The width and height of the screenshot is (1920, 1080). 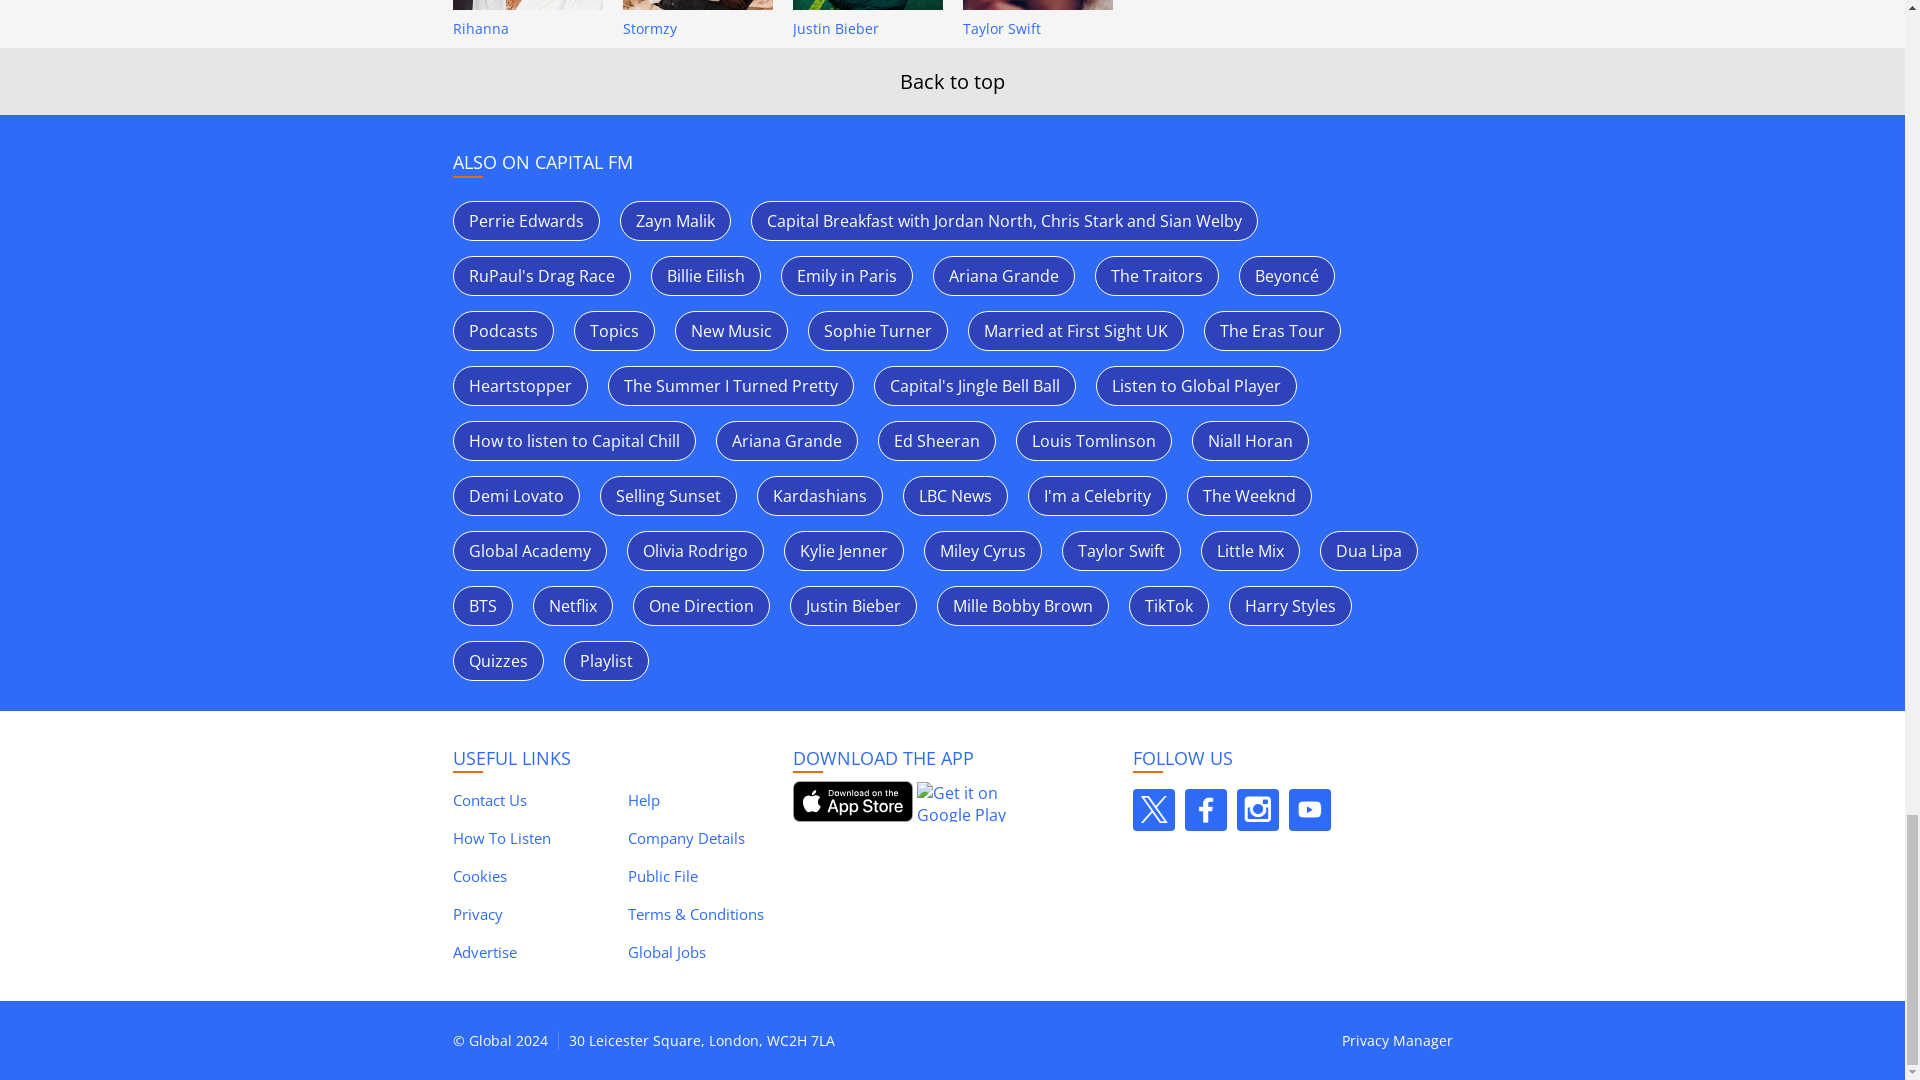 I want to click on Back to top, so click(x=952, y=82).